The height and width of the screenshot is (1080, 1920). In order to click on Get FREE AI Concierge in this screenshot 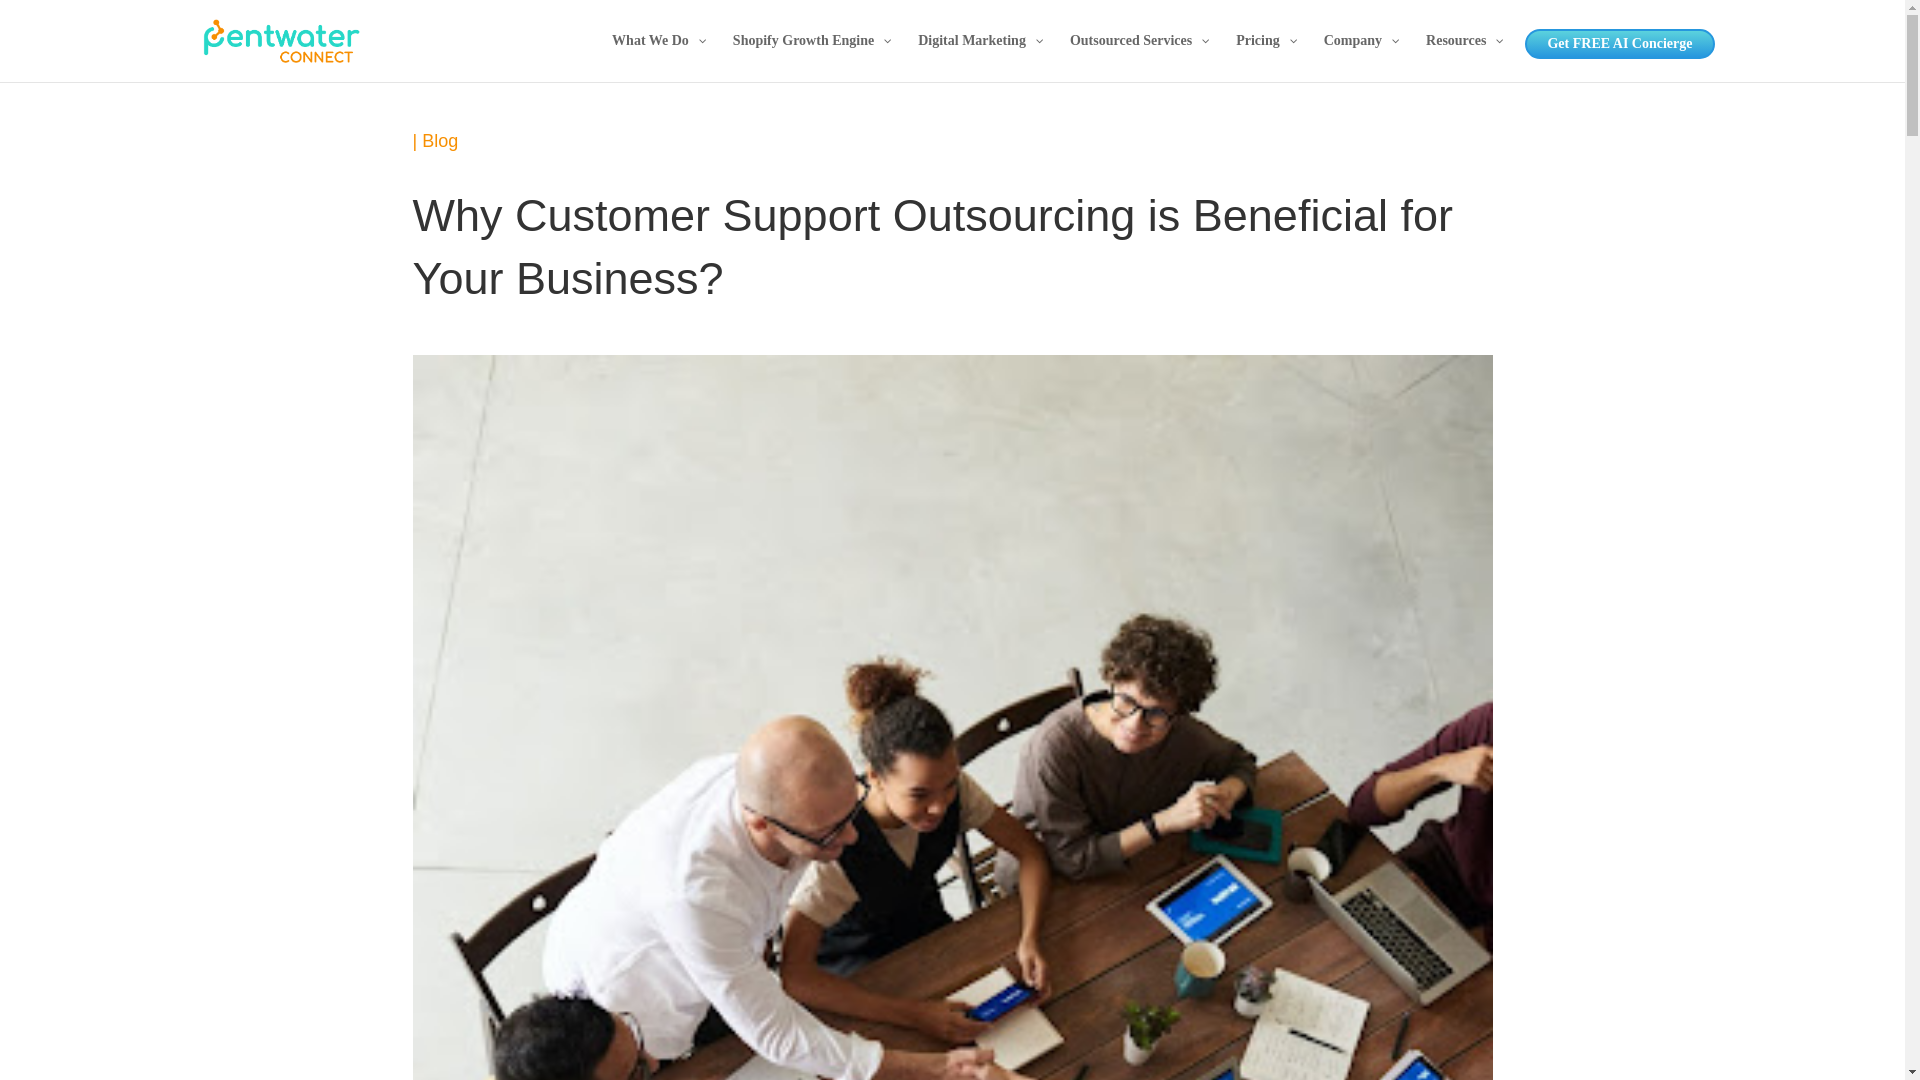, I will do `click(1619, 44)`.